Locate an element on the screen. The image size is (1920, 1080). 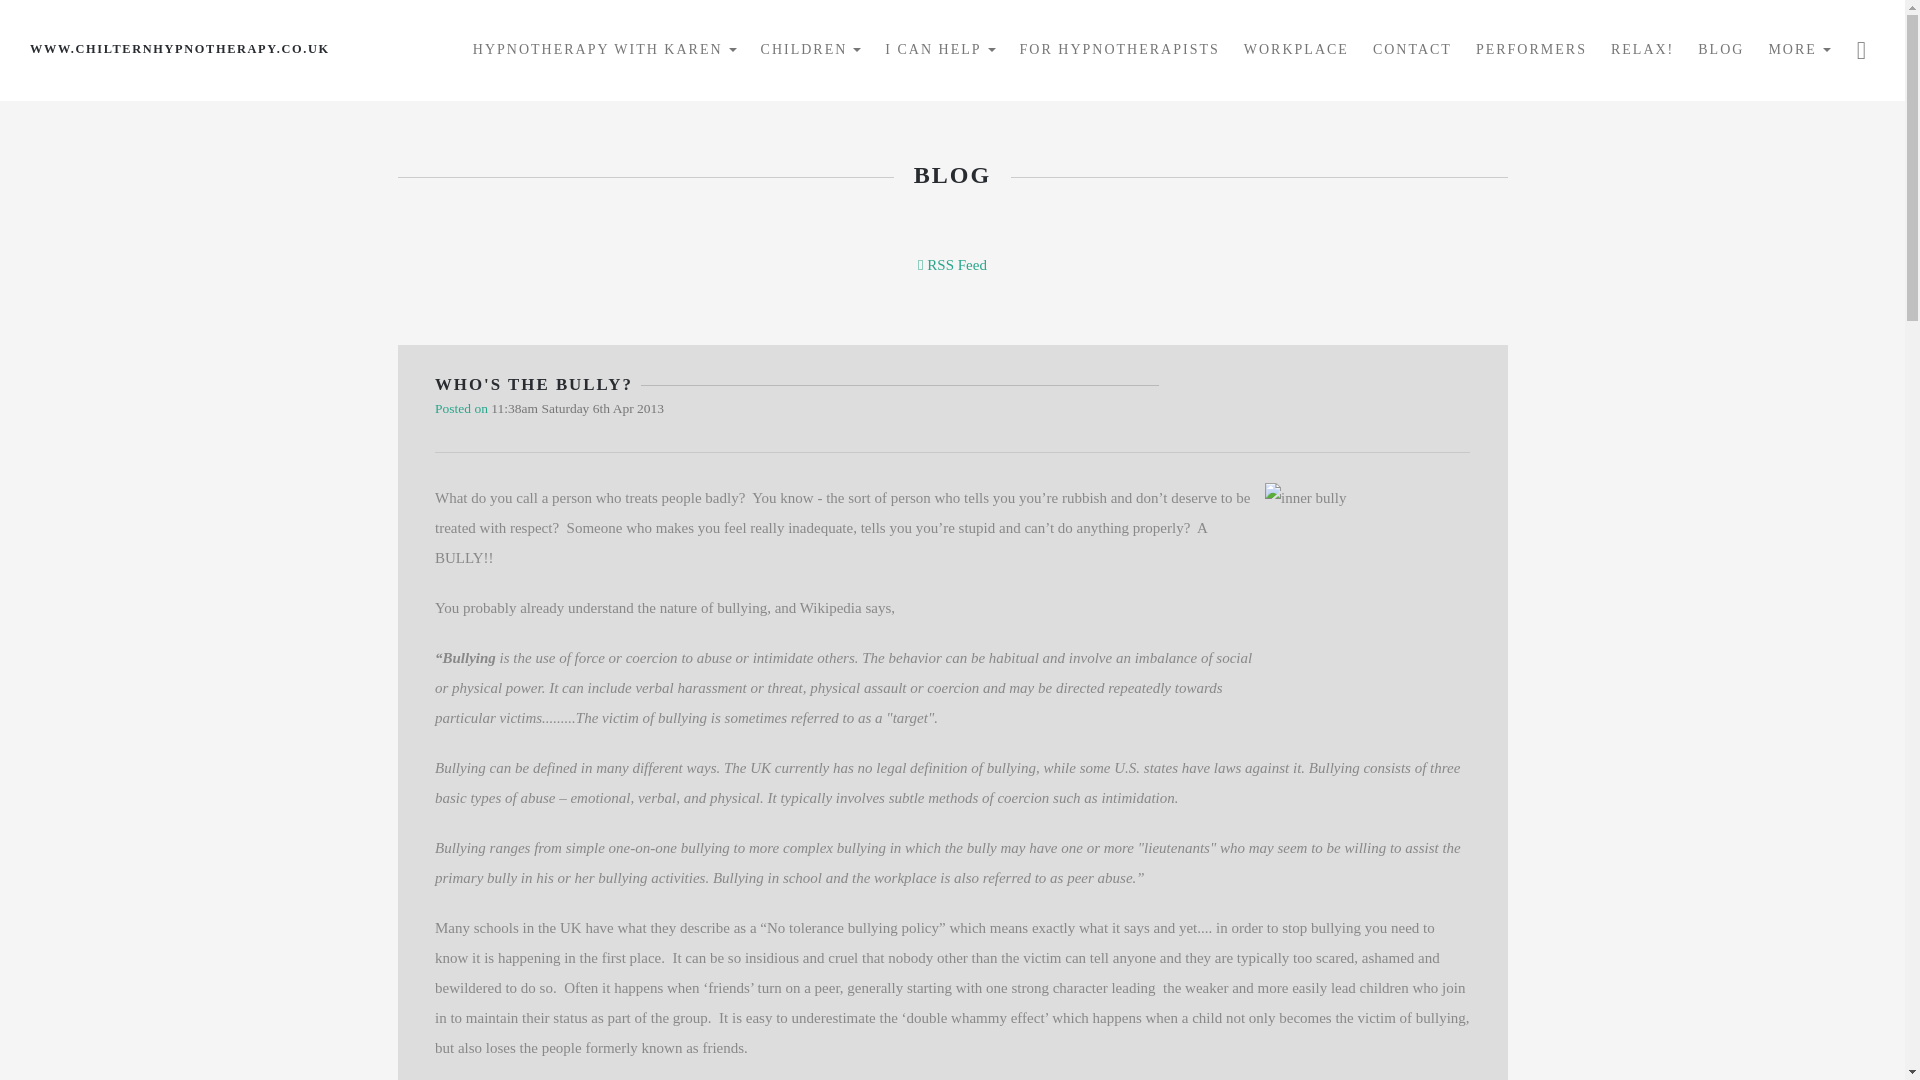
United States is located at coordinates (1126, 768).